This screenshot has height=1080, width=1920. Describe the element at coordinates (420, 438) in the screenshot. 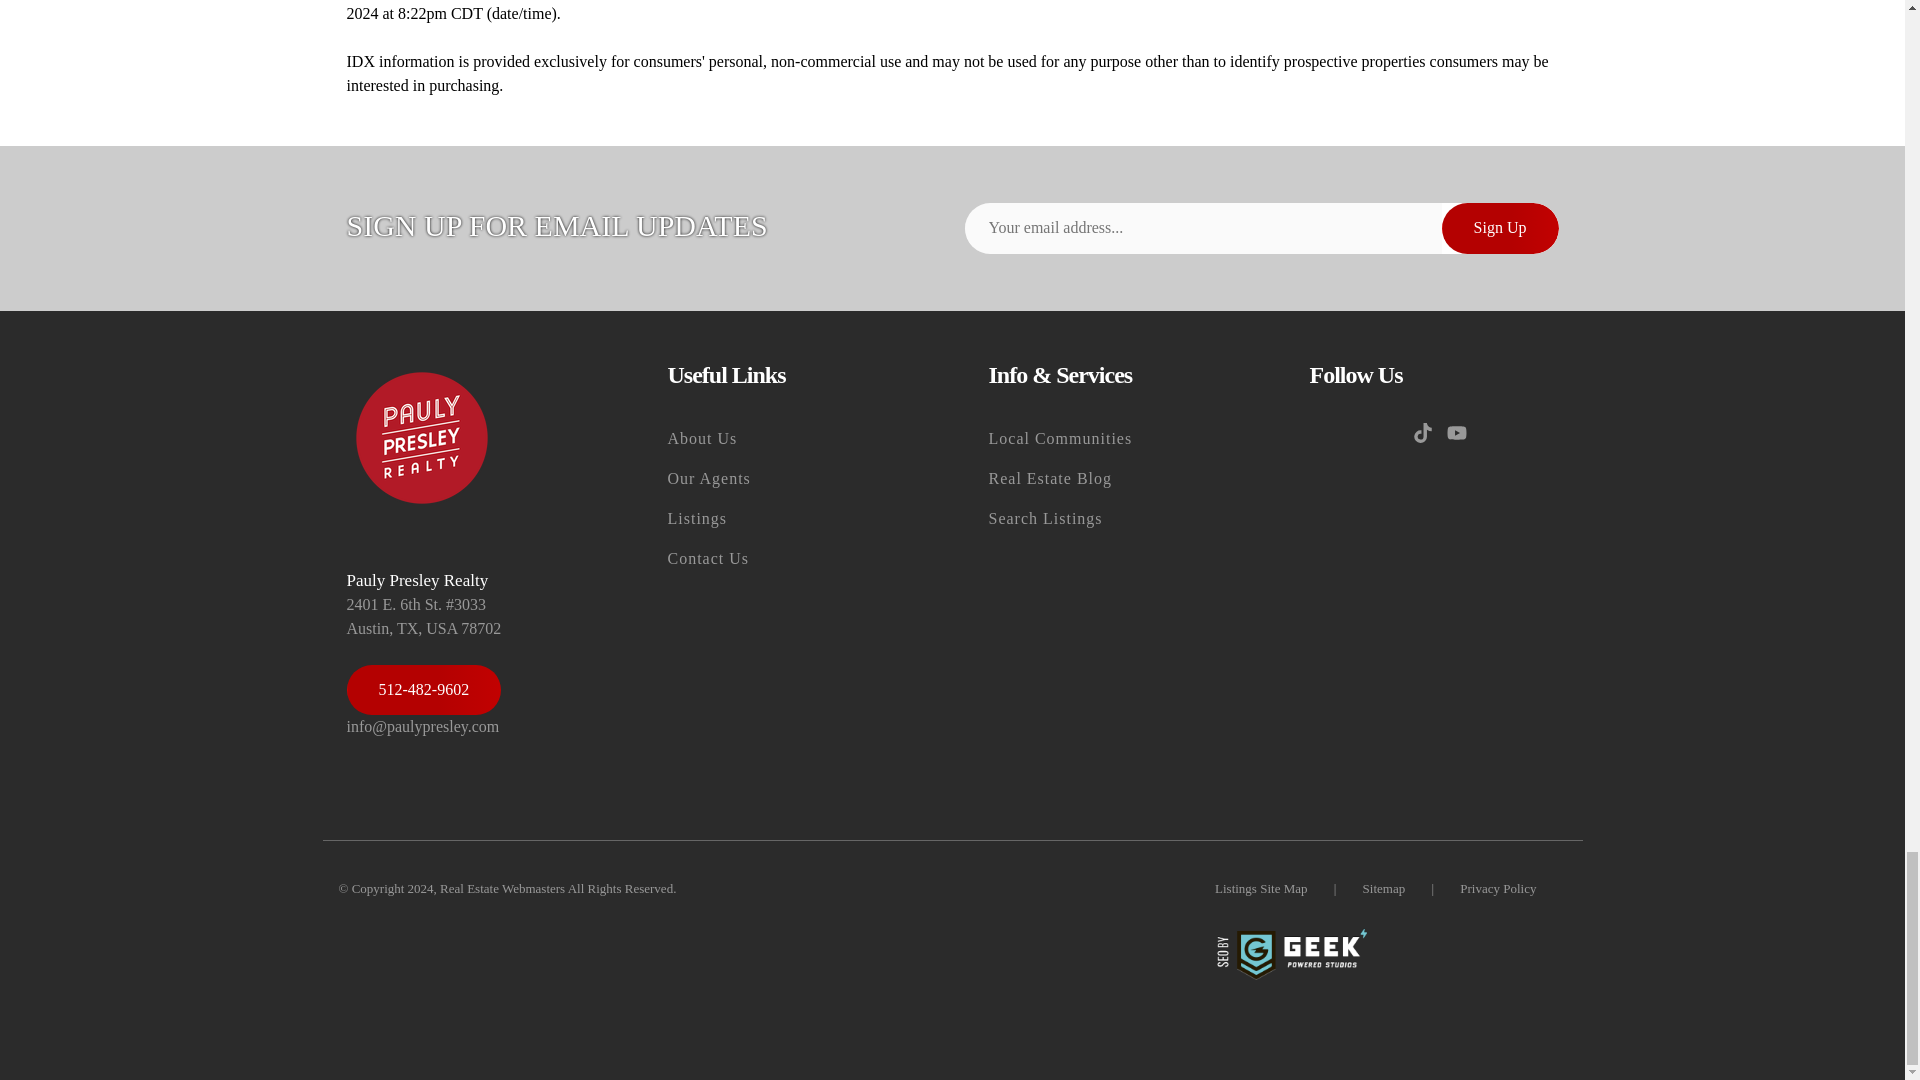

I see `Site Logo` at that location.